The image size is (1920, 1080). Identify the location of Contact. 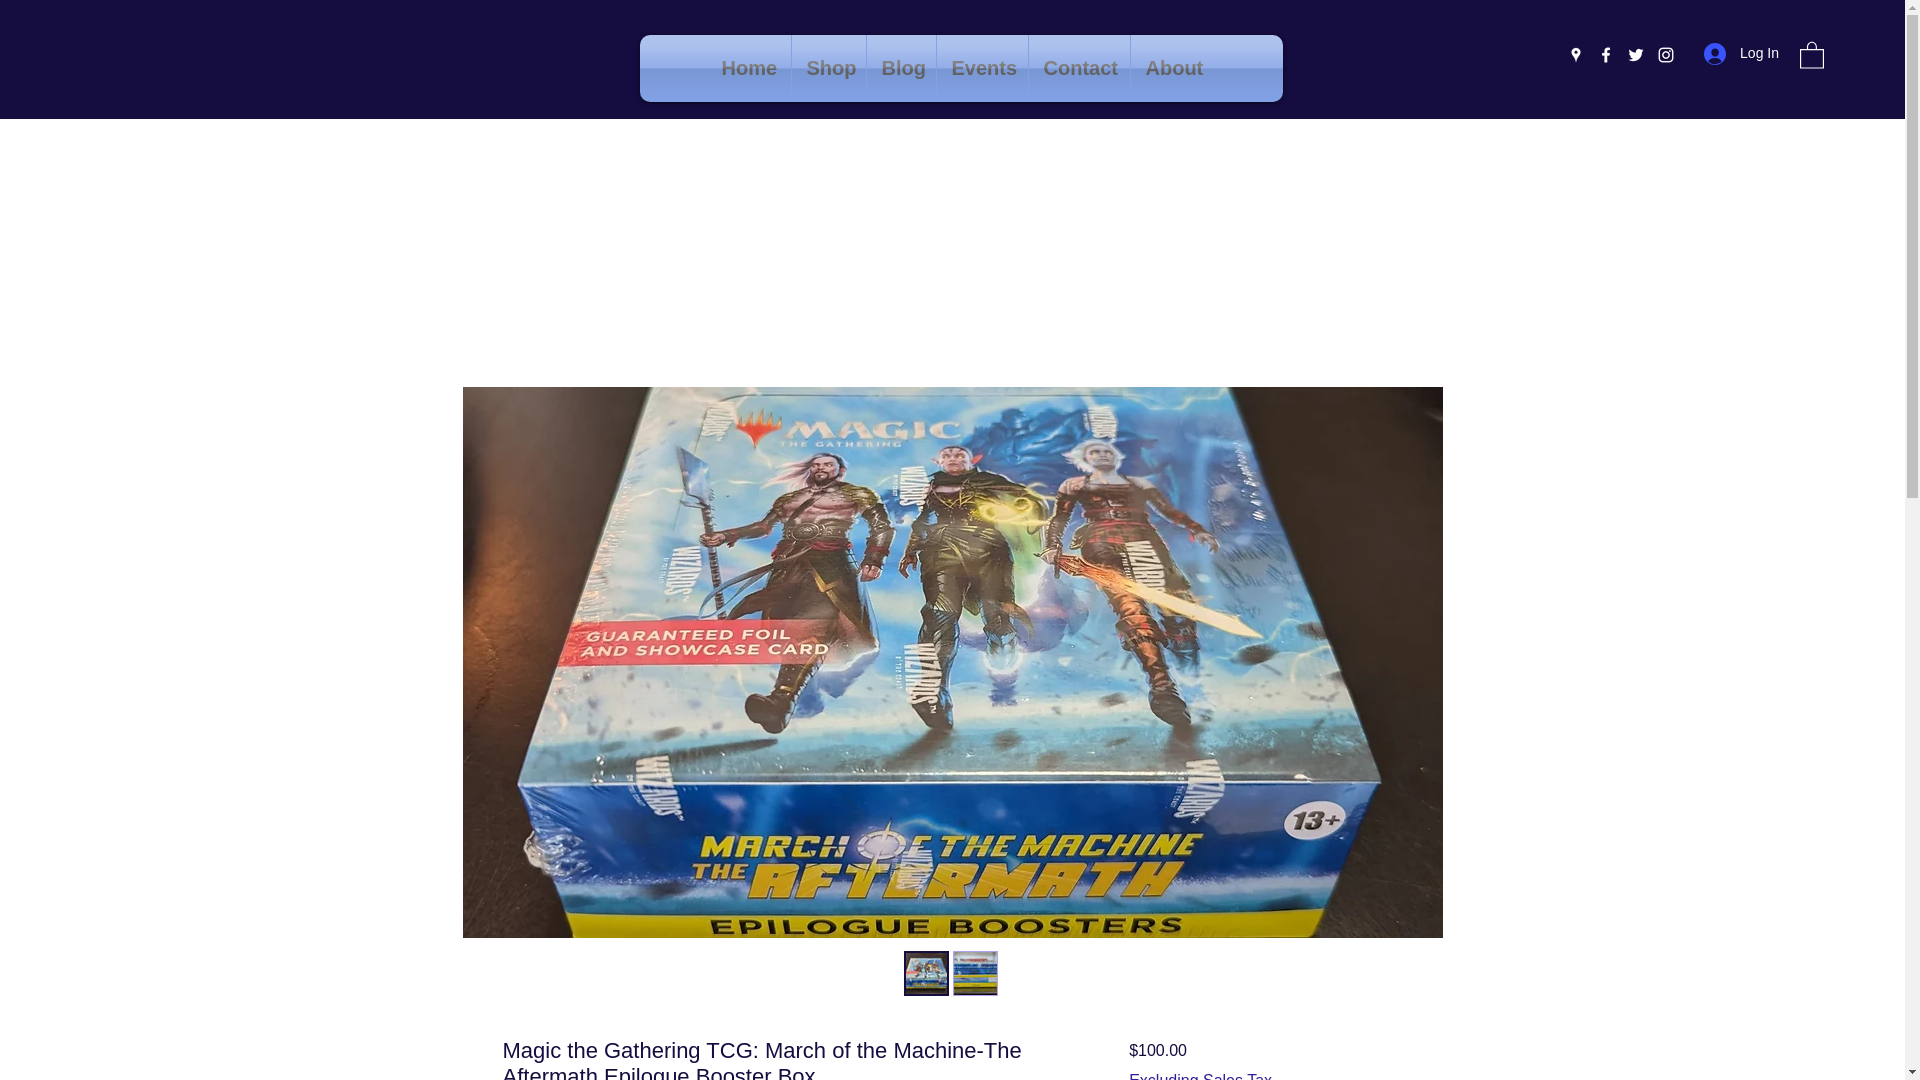
(1078, 68).